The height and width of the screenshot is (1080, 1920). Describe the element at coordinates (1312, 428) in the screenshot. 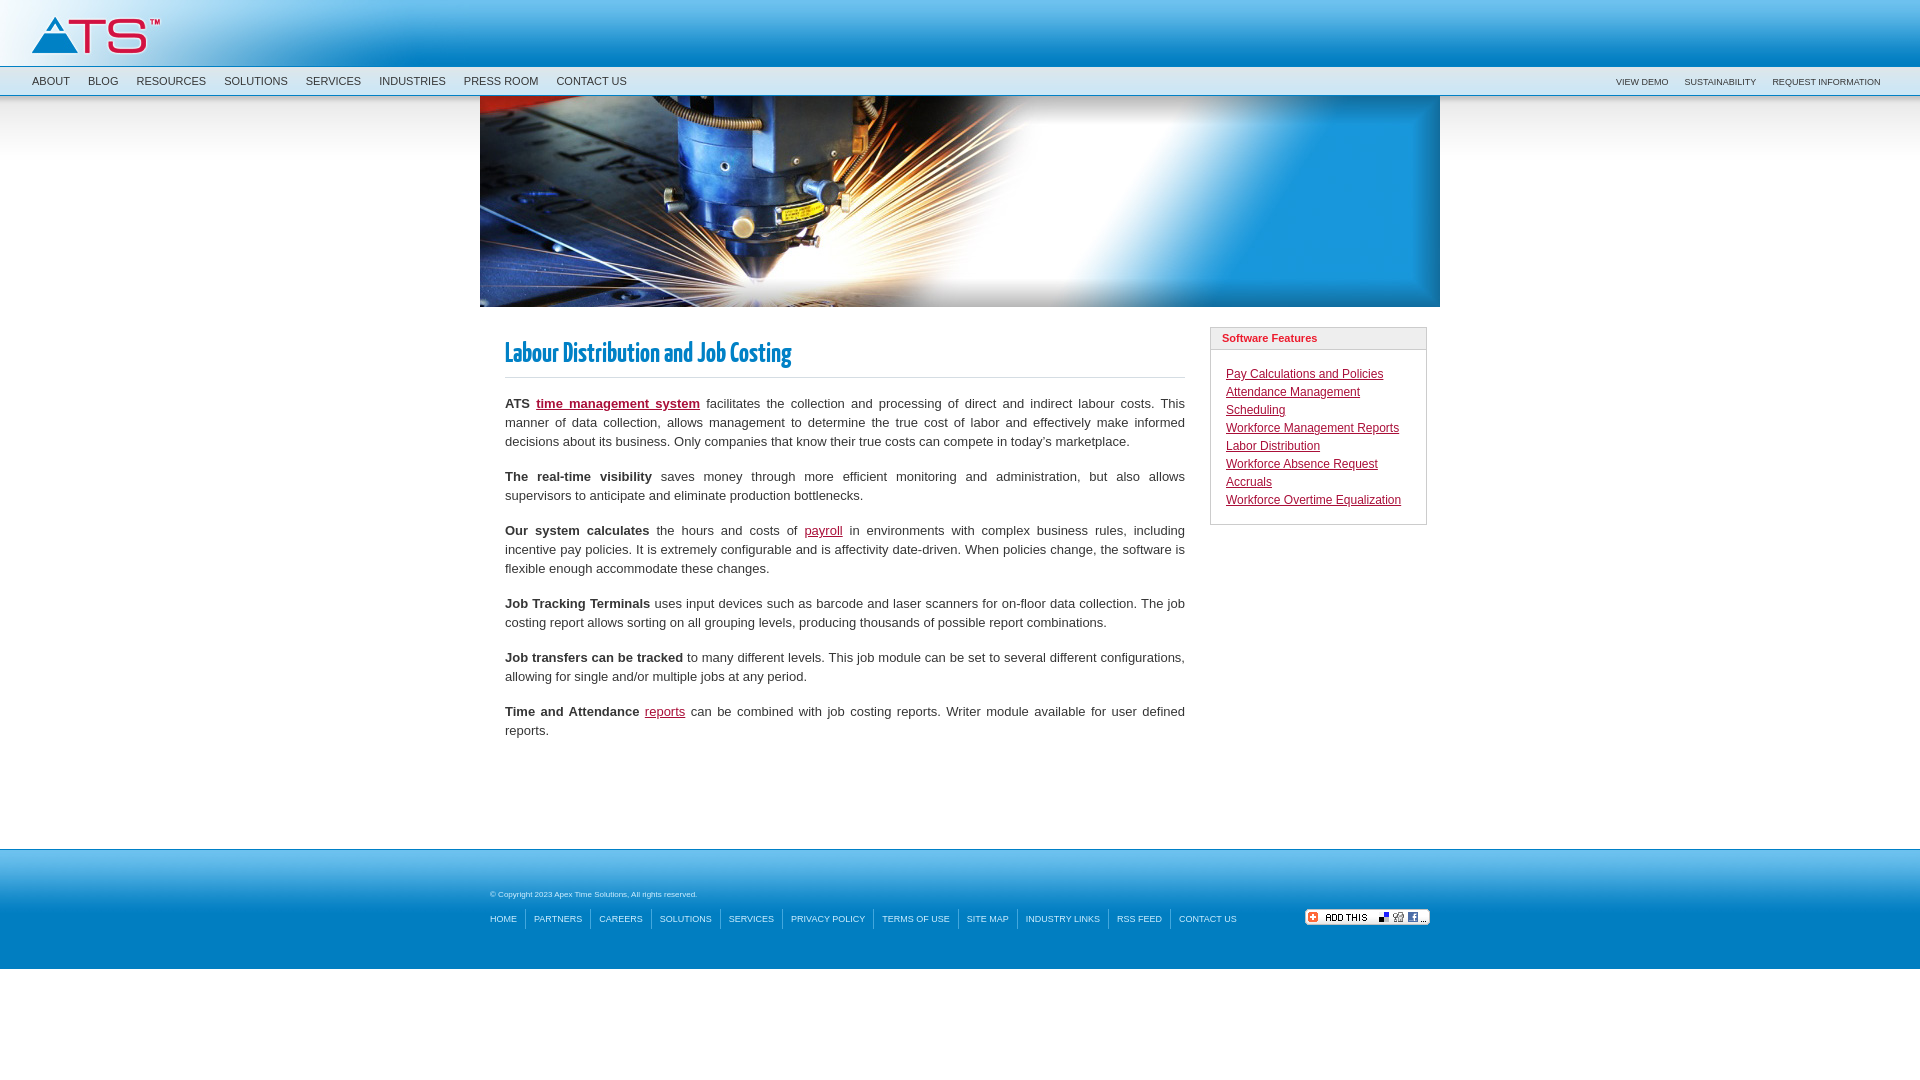

I see `Workforce Management Reports` at that location.